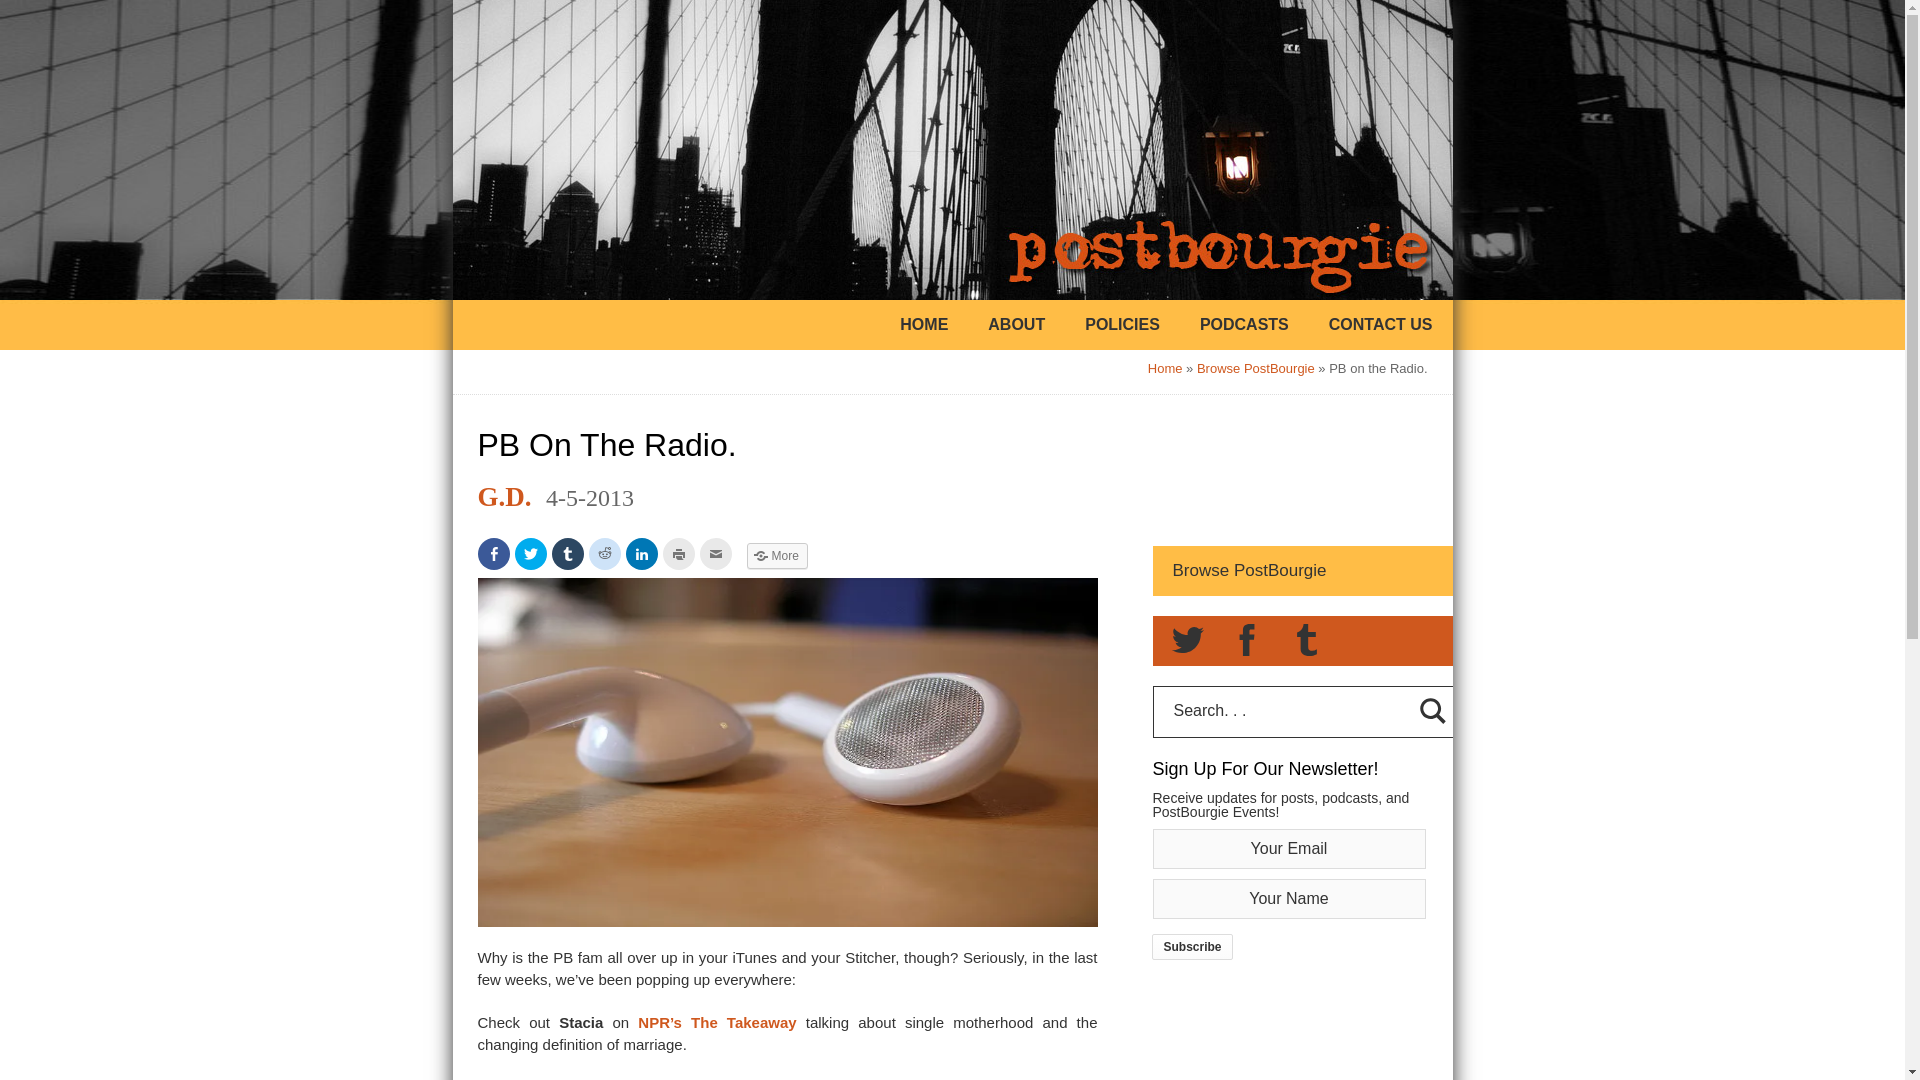 The image size is (1920, 1080). What do you see at coordinates (604, 554) in the screenshot?
I see `Click to share on Reddit` at bounding box center [604, 554].